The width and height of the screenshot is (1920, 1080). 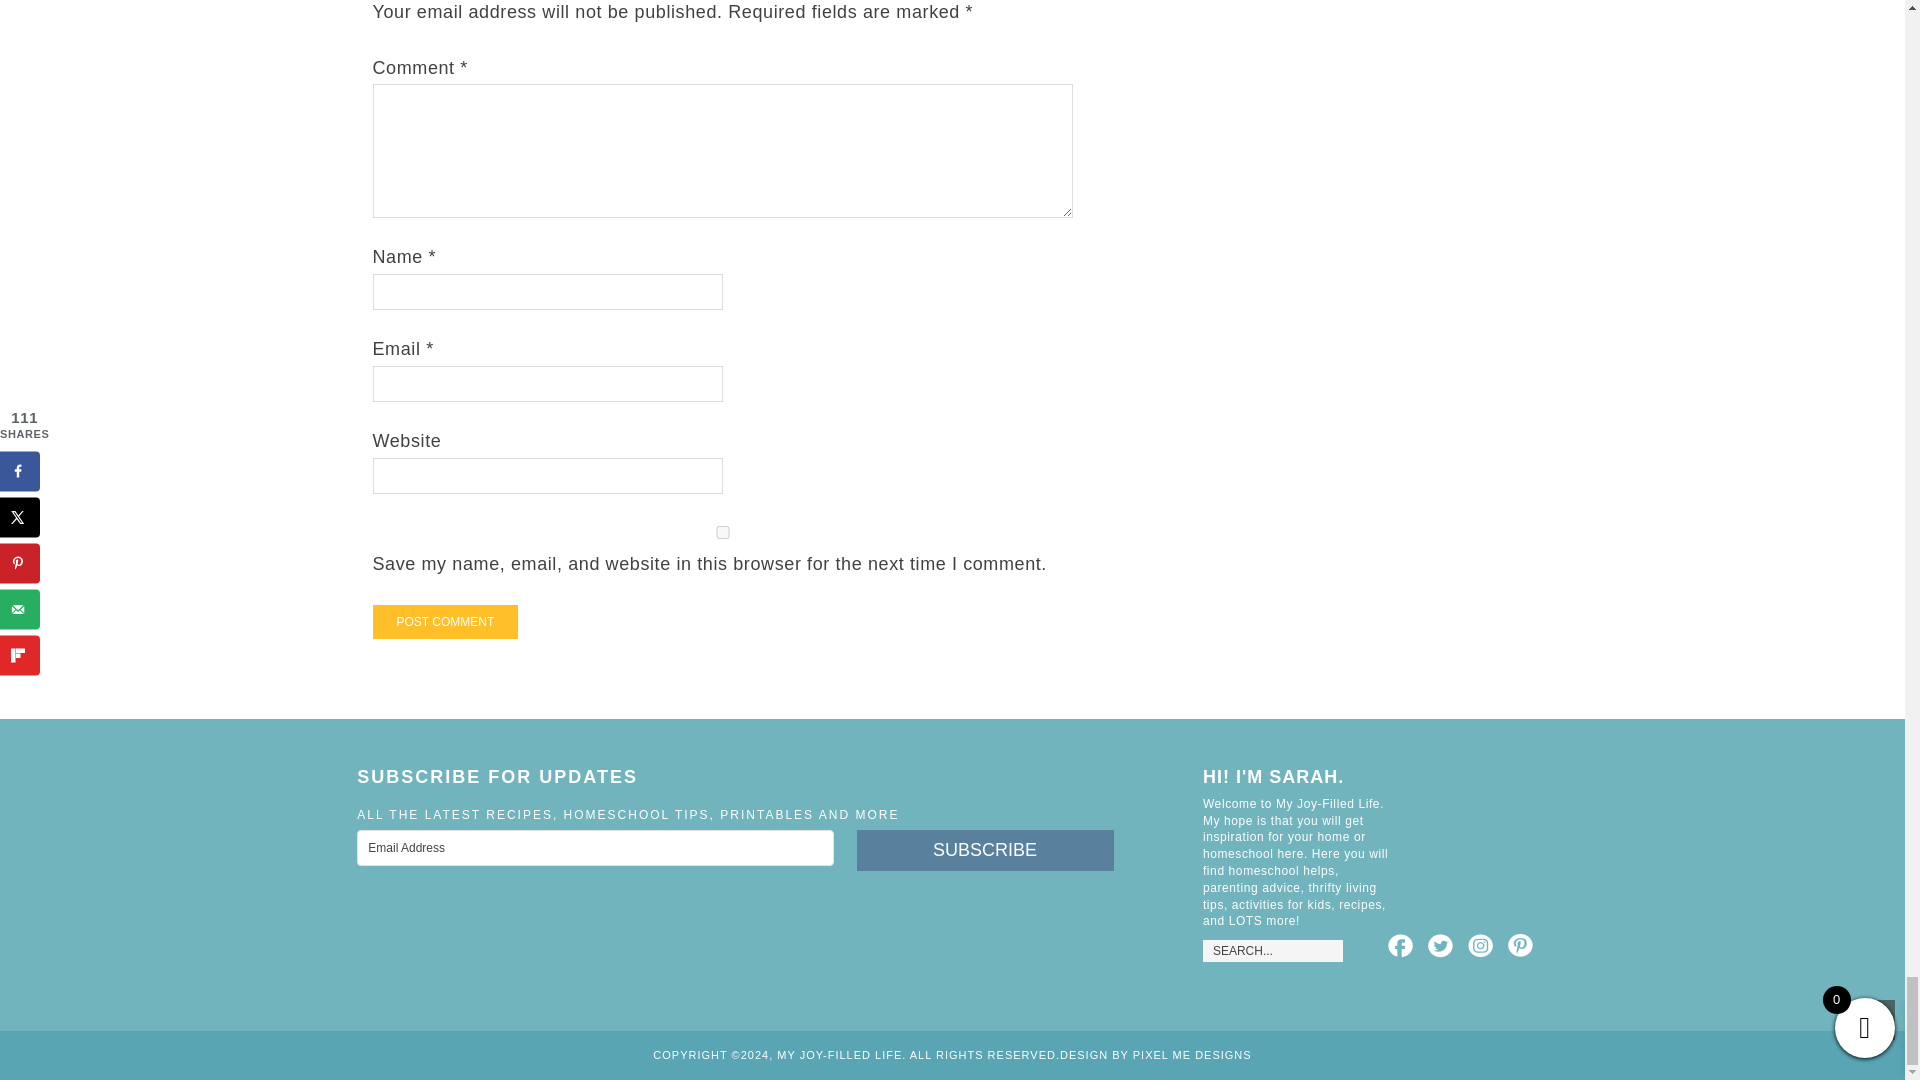 What do you see at coordinates (445, 622) in the screenshot?
I see `Post Comment` at bounding box center [445, 622].